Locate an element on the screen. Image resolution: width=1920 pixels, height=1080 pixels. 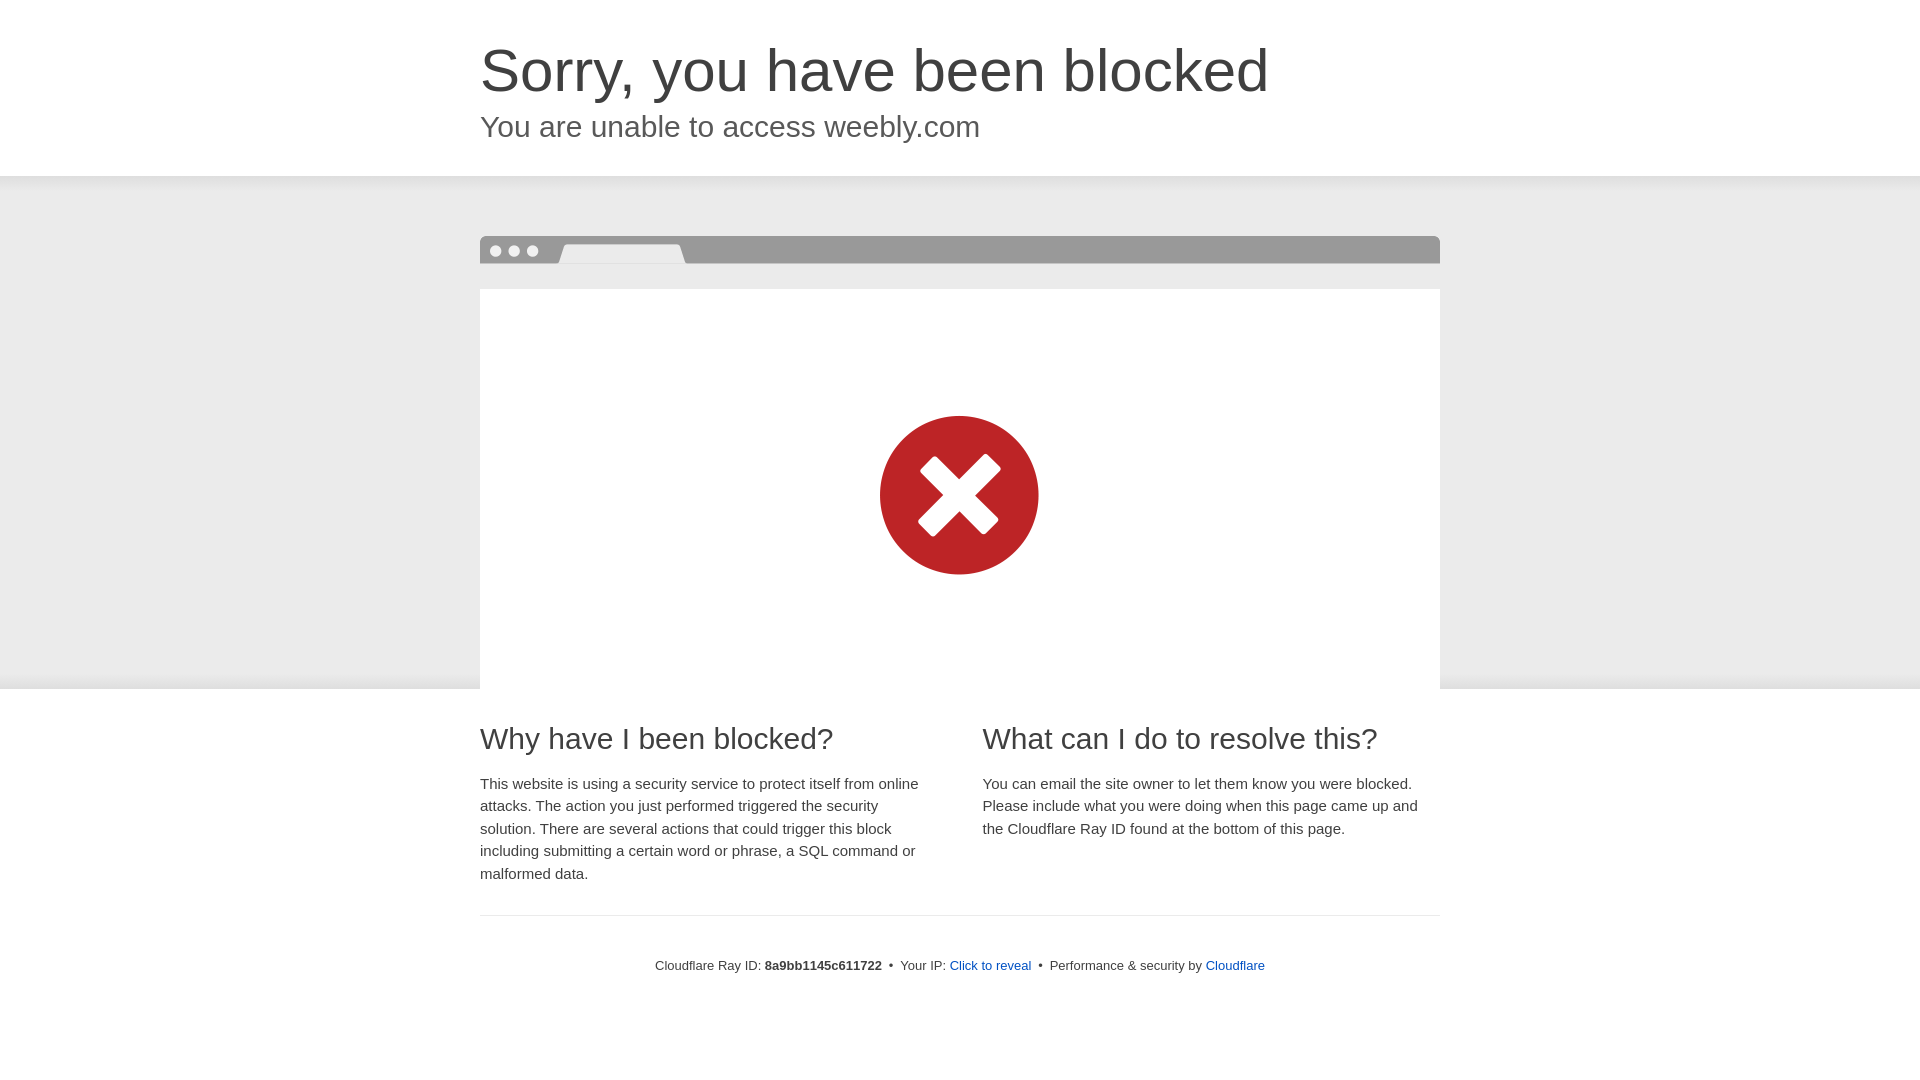
Click to reveal is located at coordinates (991, 966).